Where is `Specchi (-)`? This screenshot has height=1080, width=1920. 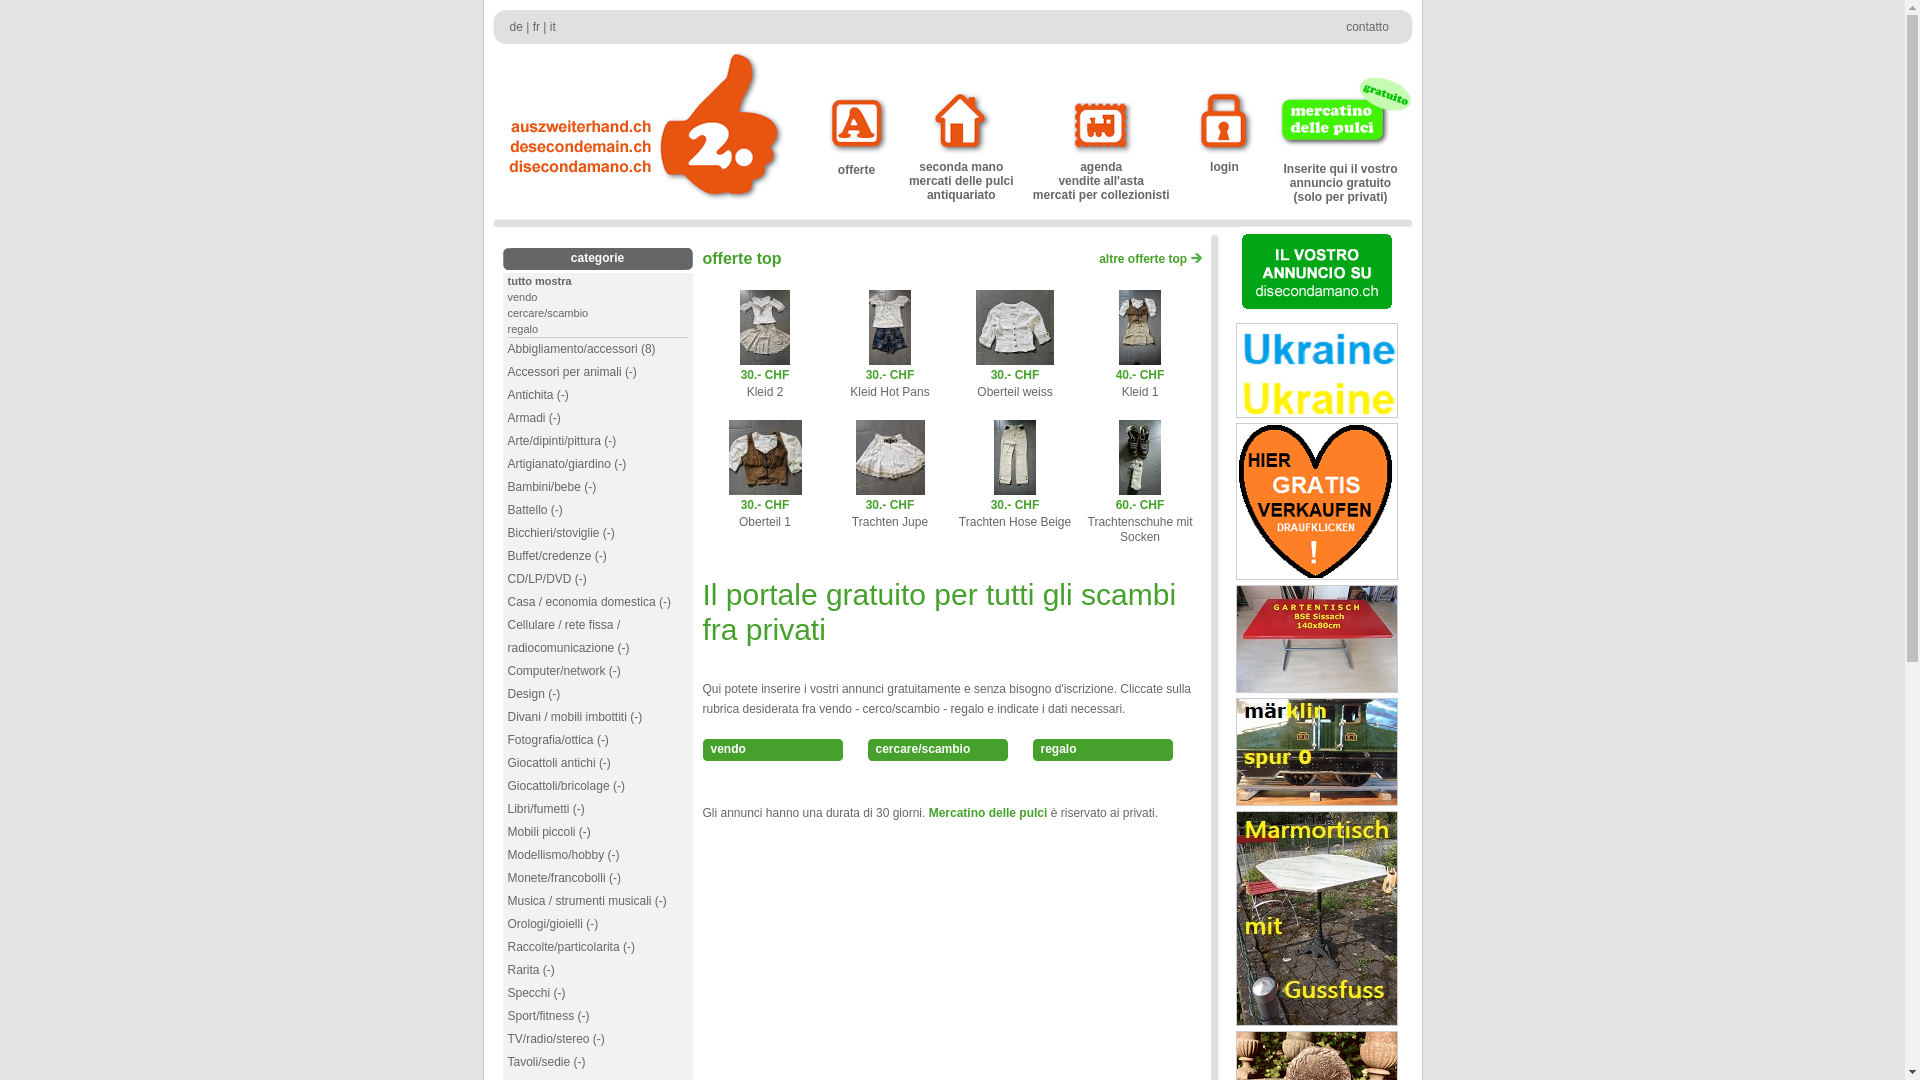
Specchi (-) is located at coordinates (537, 993).